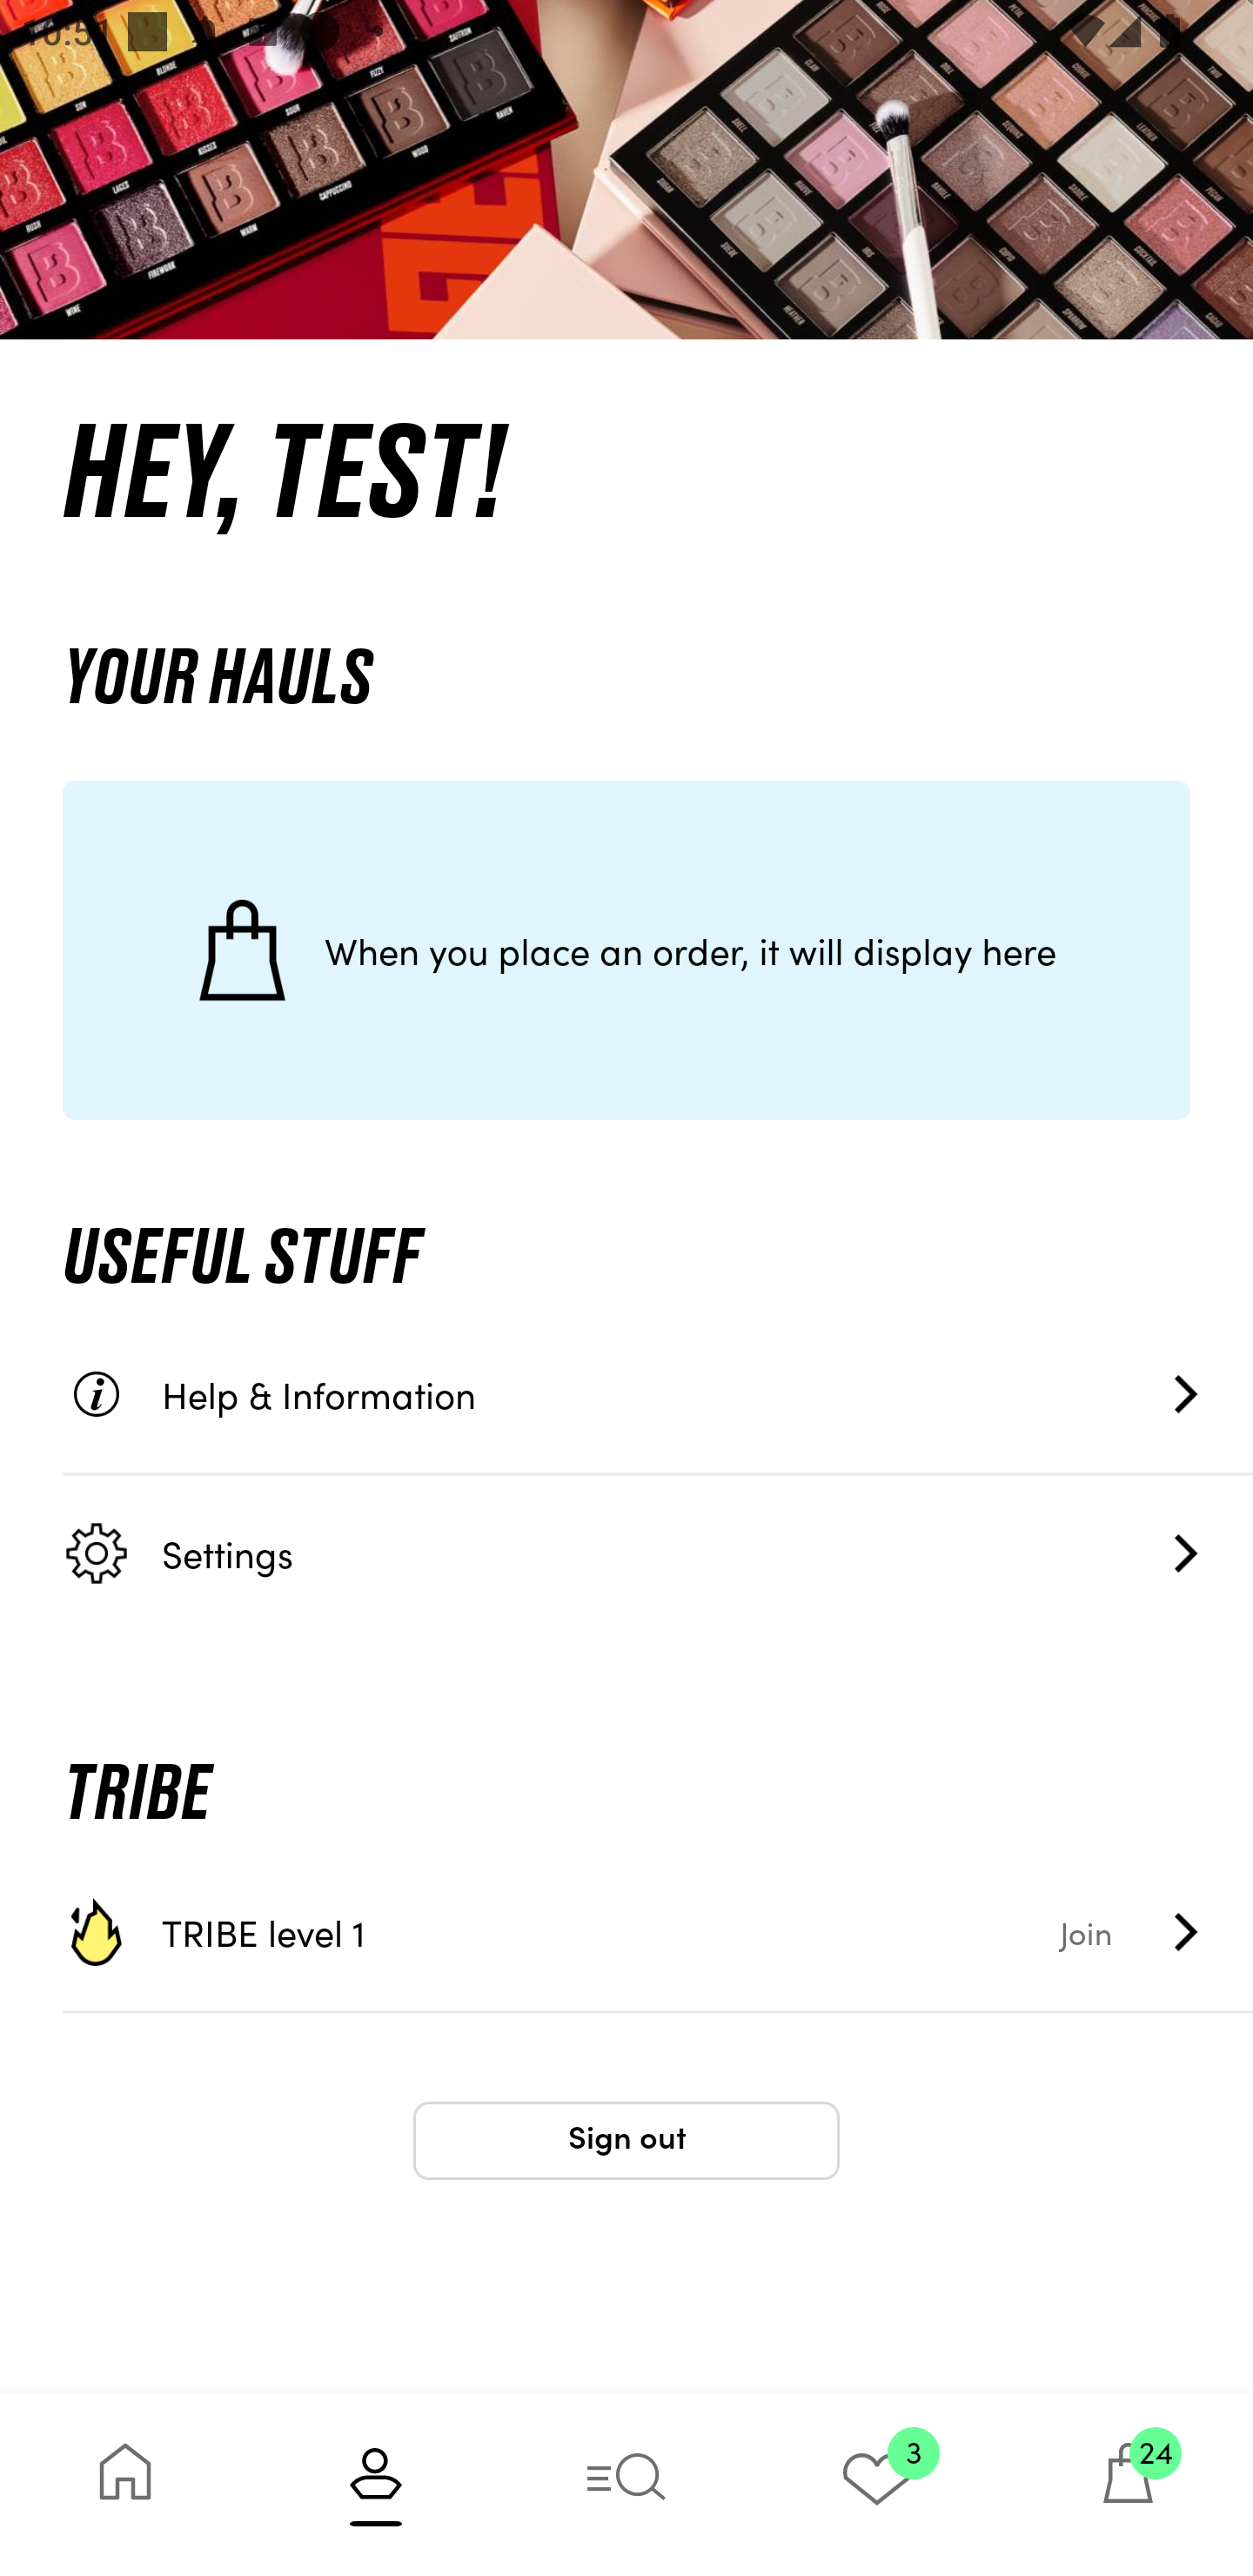 This screenshot has width=1253, height=2576. What do you see at coordinates (658, 1553) in the screenshot?
I see `Settings` at bounding box center [658, 1553].